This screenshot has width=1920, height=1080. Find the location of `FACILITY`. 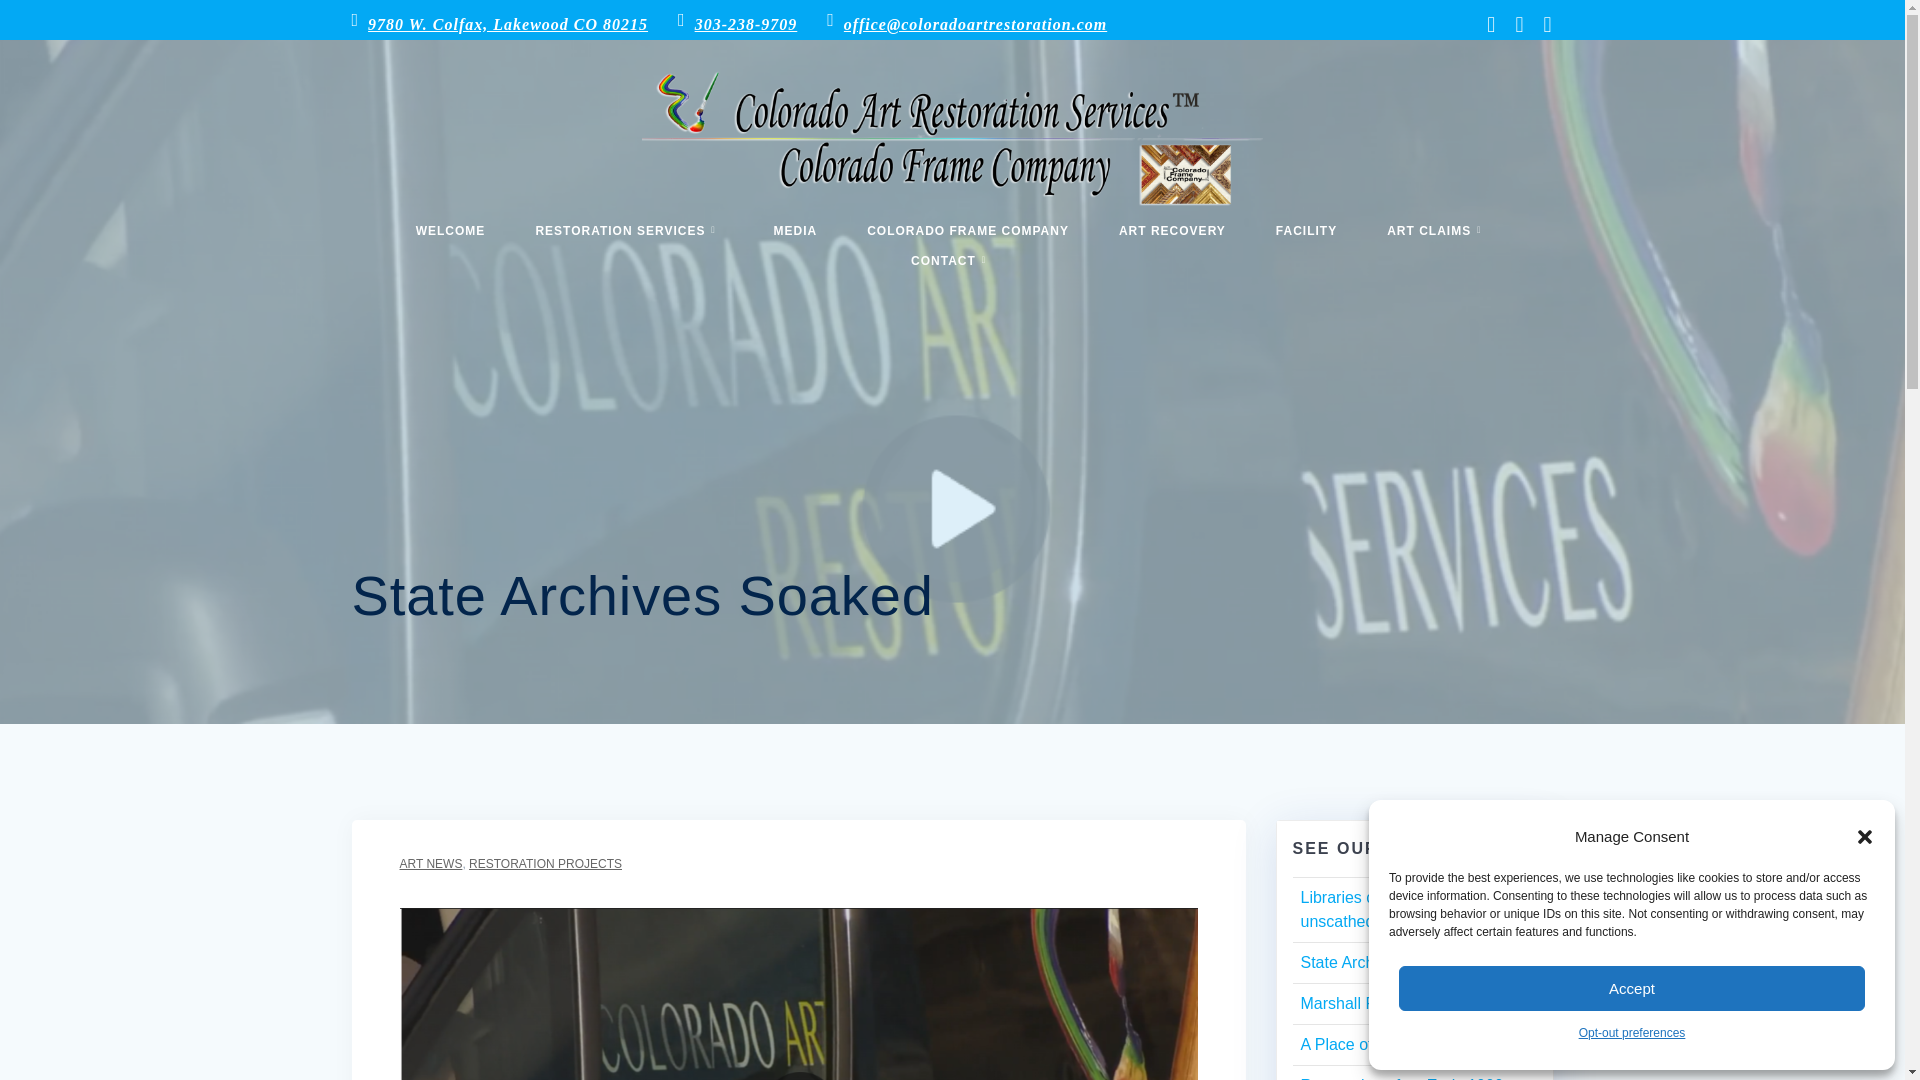

FACILITY is located at coordinates (1306, 230).